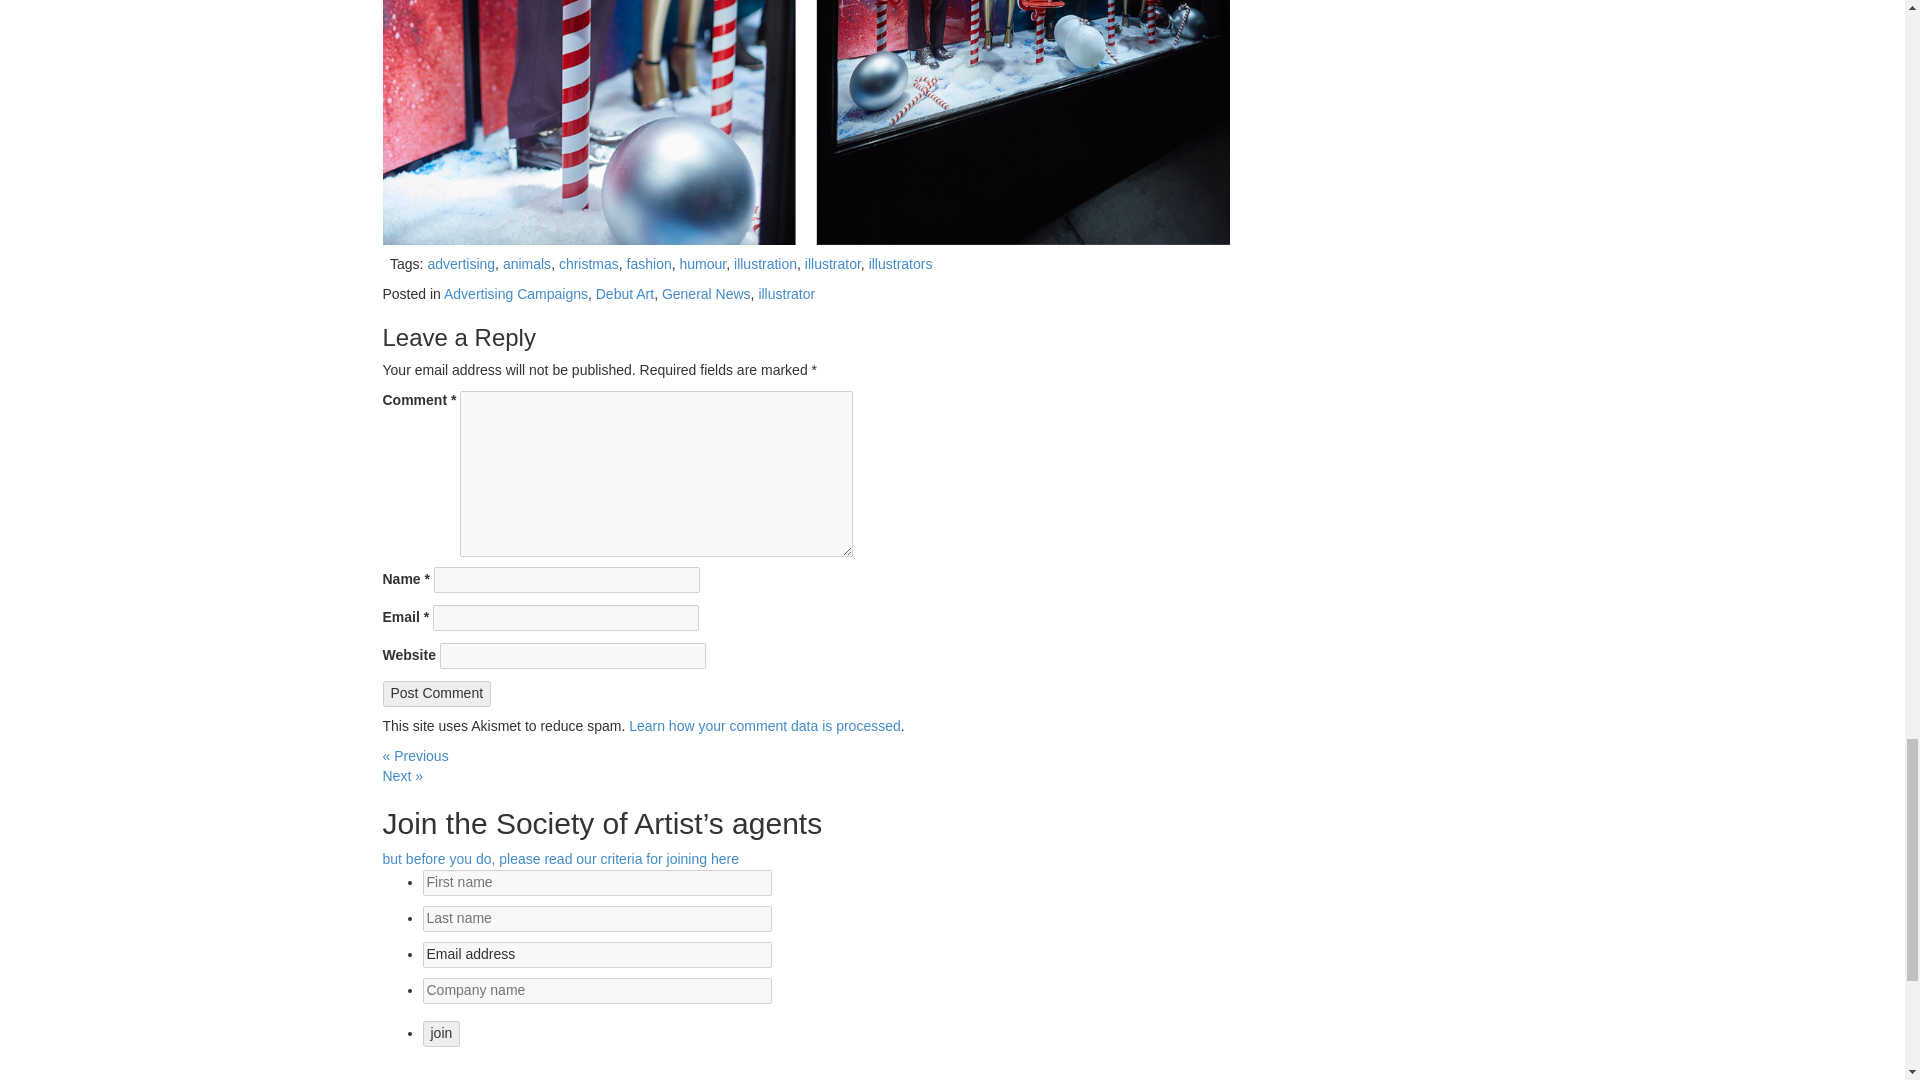 The height and width of the screenshot is (1080, 1920). I want to click on join, so click(441, 1033).